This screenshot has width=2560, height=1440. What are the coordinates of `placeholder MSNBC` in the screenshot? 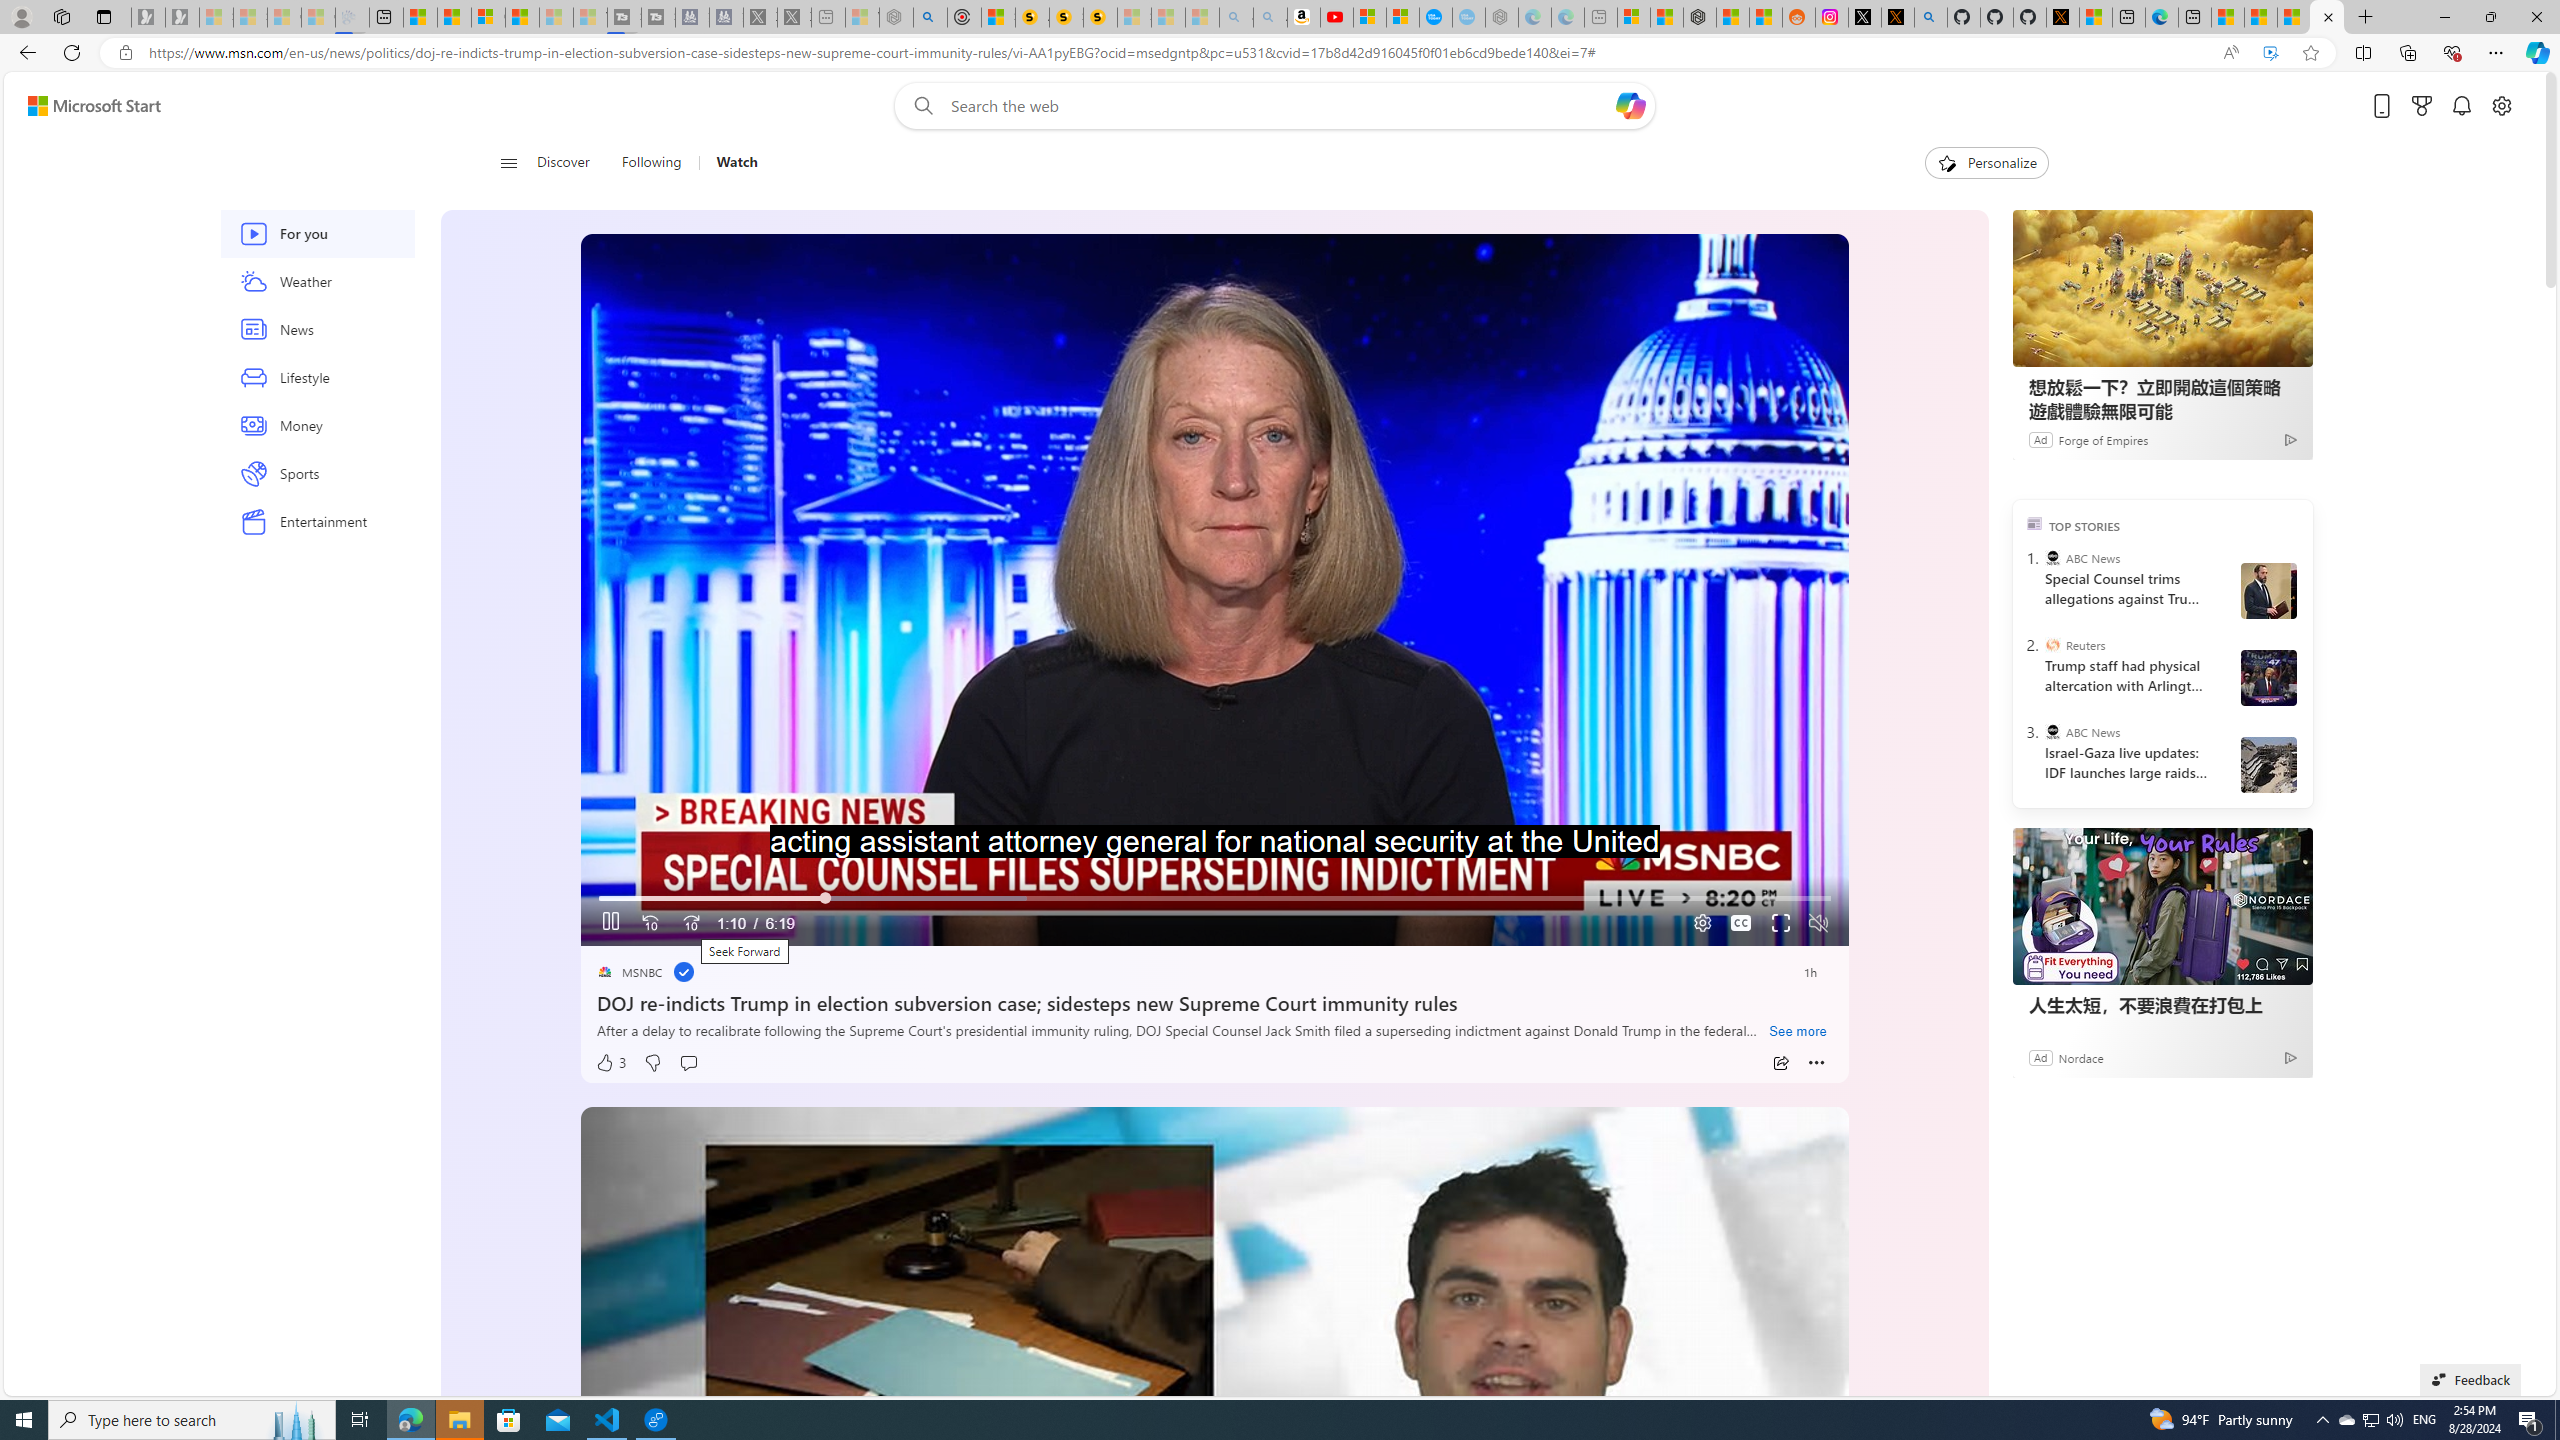 It's located at (630, 972).